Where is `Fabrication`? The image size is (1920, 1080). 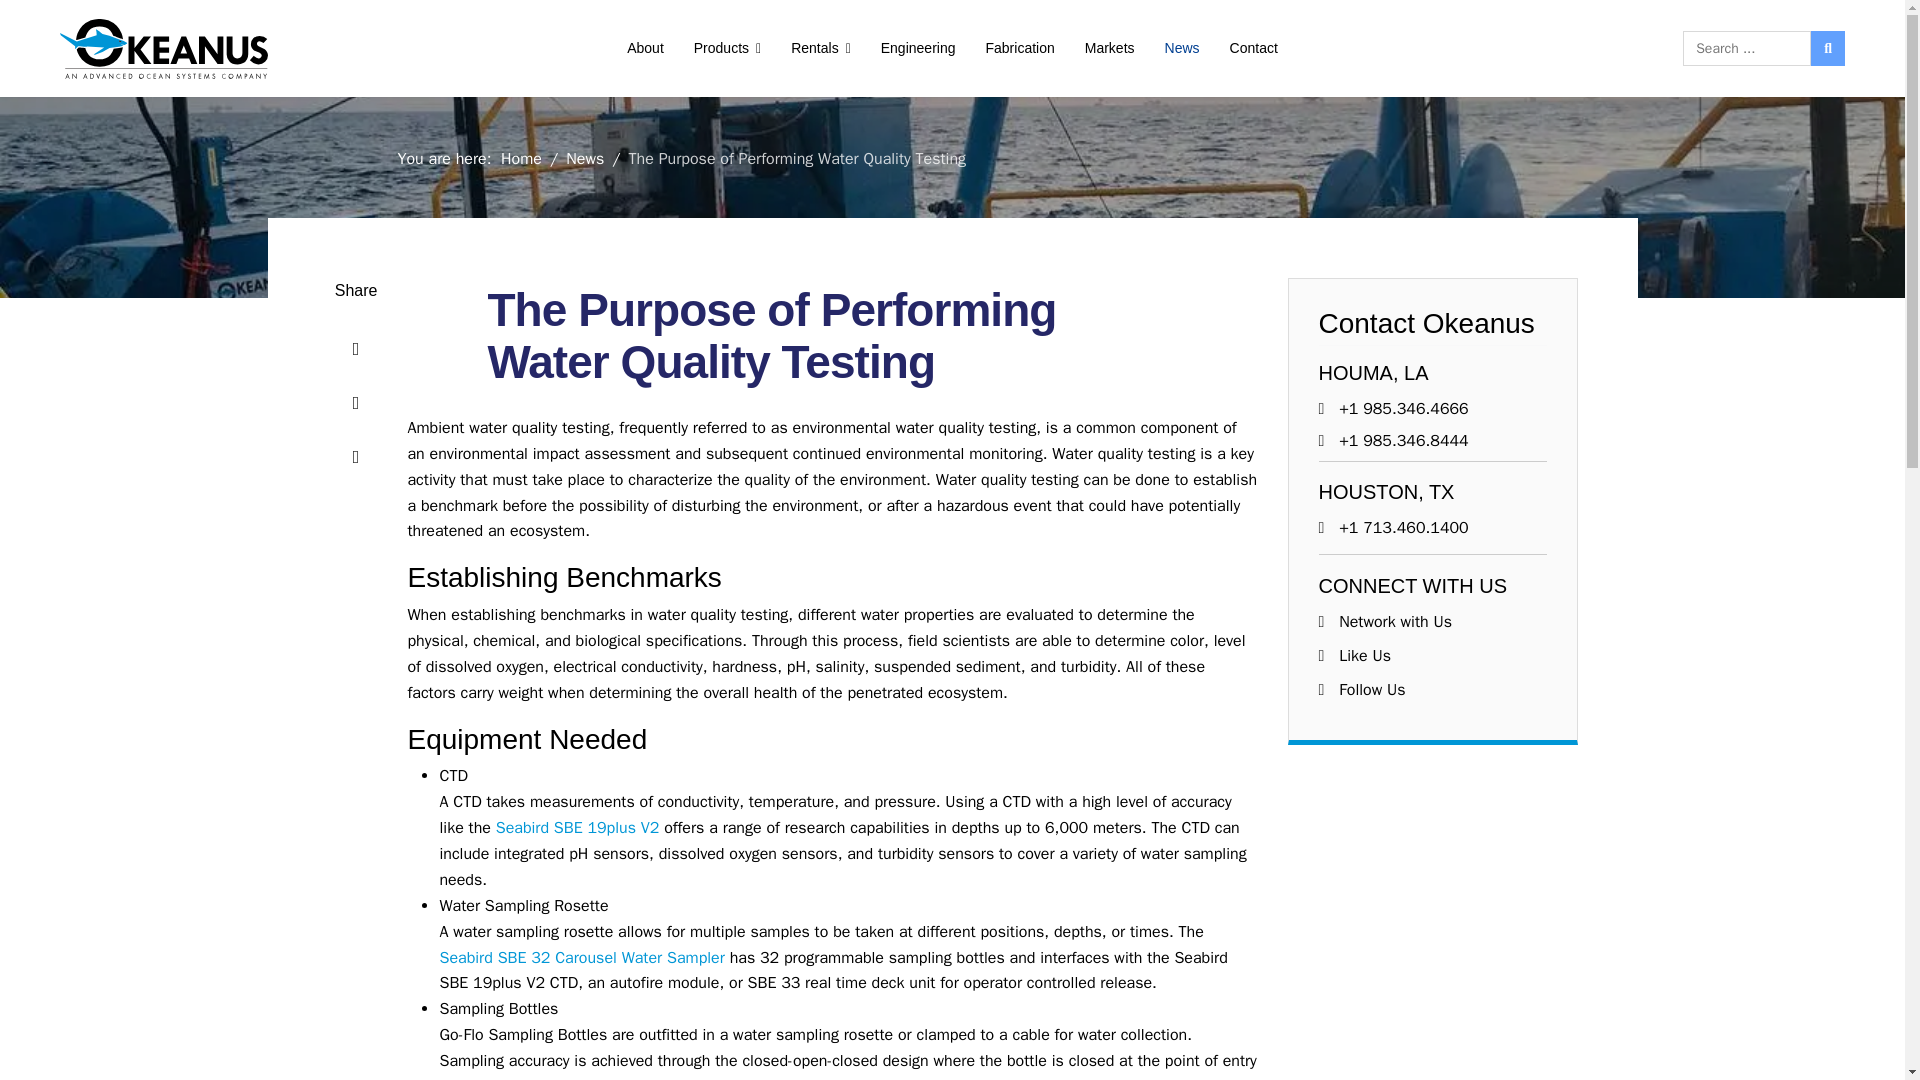 Fabrication is located at coordinates (1019, 48).